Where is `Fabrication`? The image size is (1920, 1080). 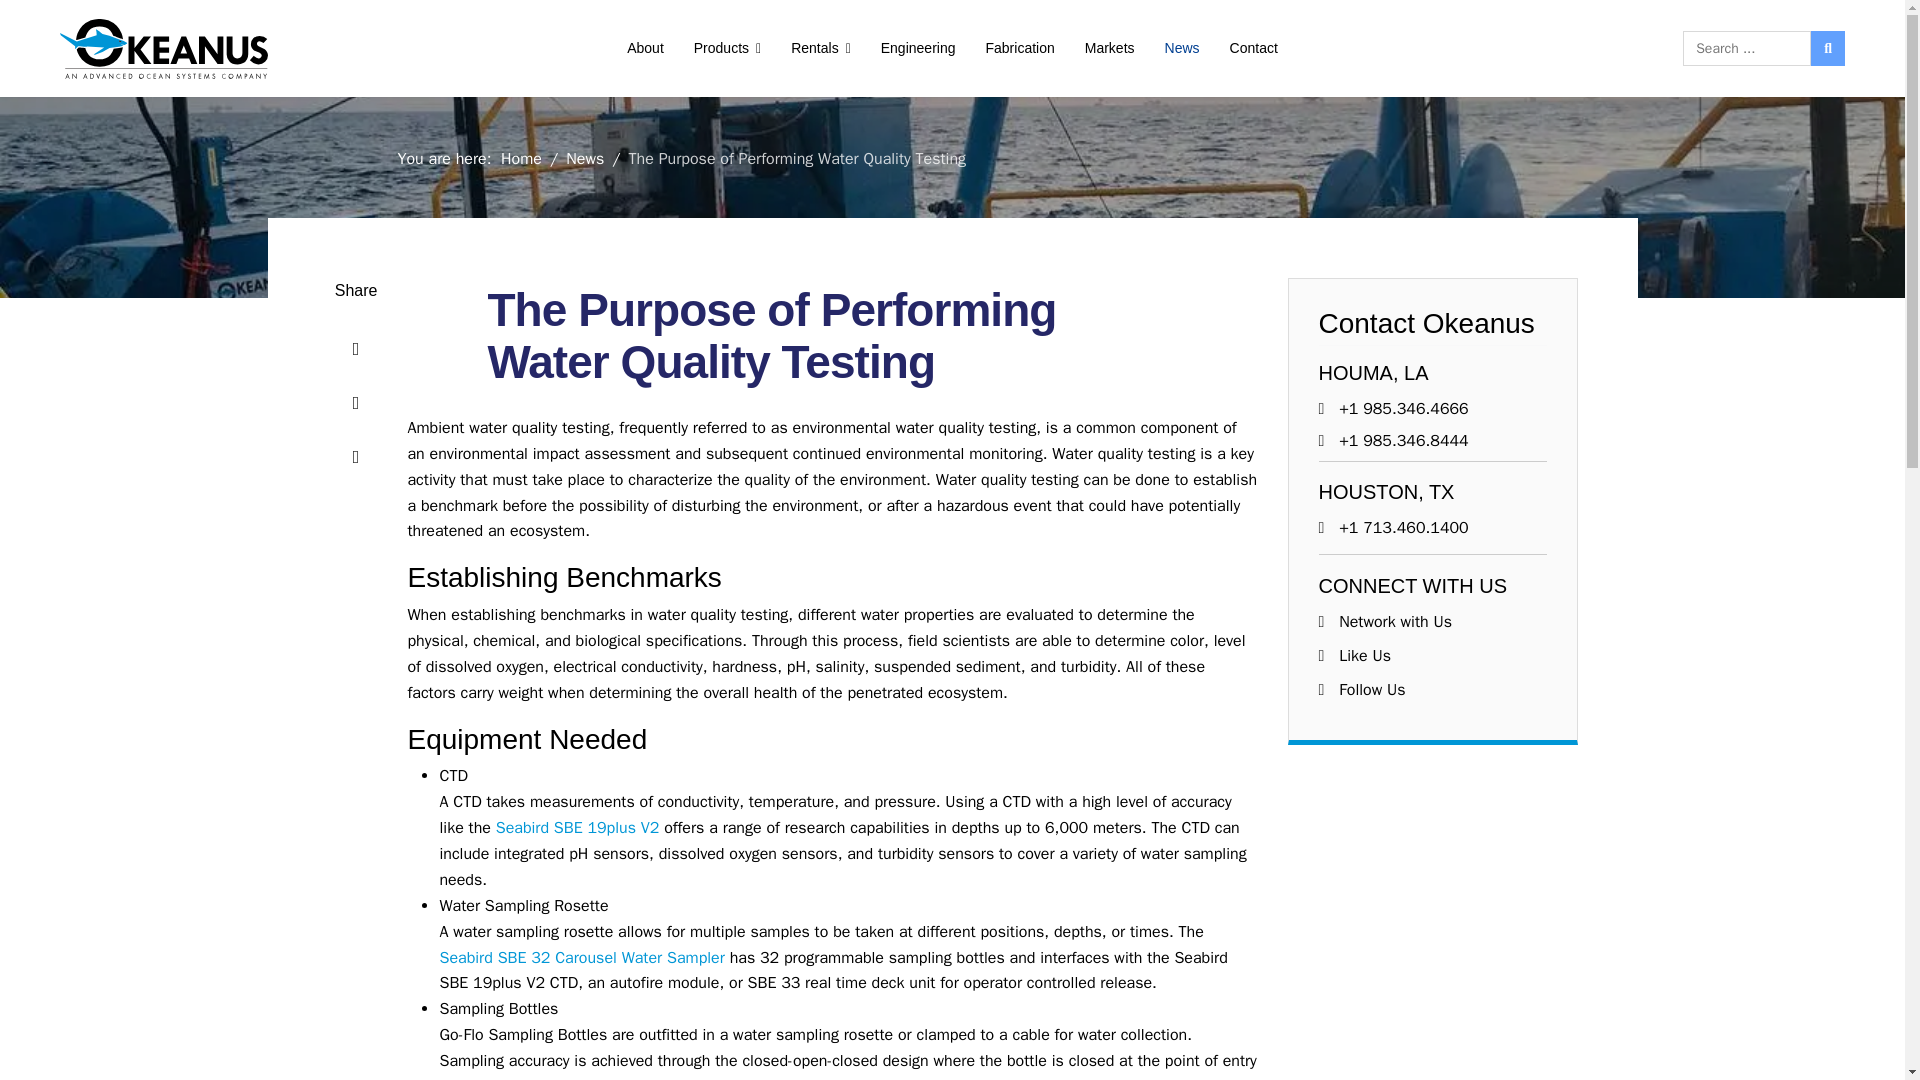 Fabrication is located at coordinates (1019, 48).